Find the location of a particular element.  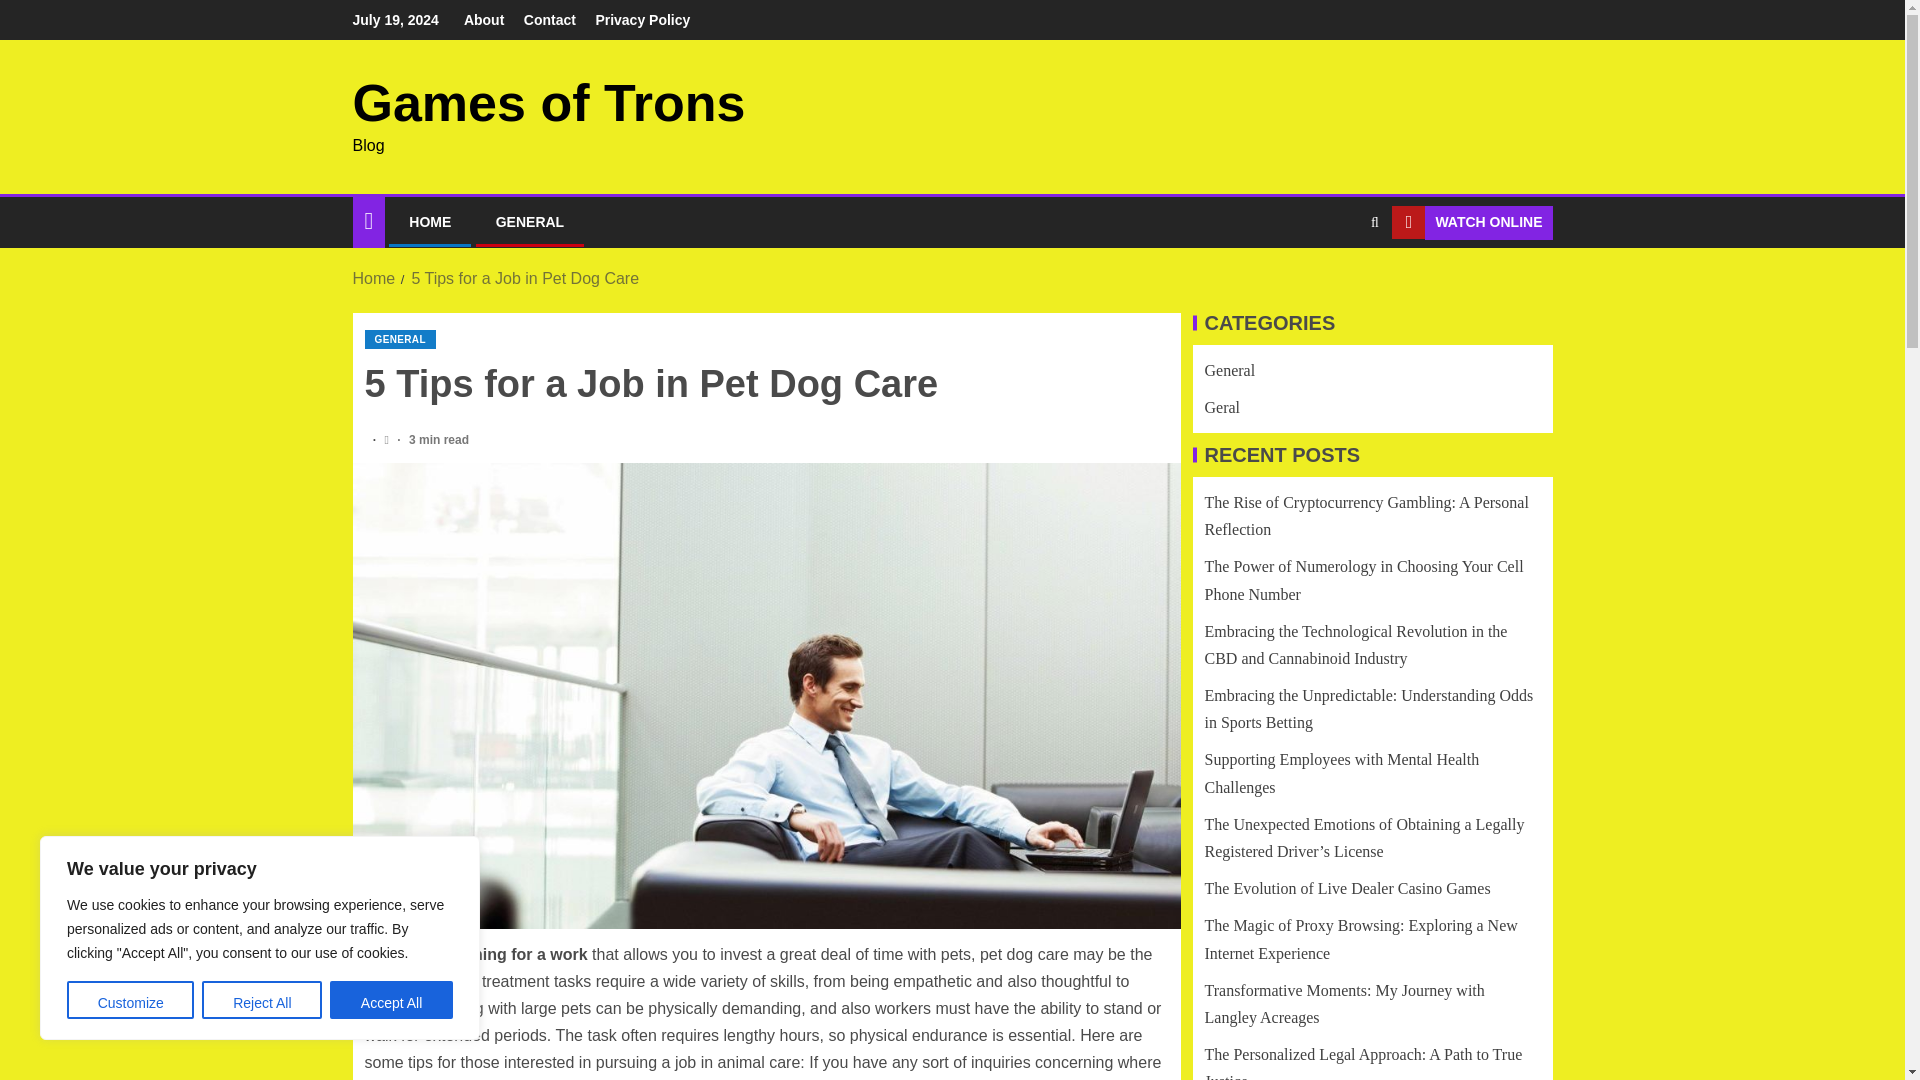

Customize is located at coordinates (130, 1000).